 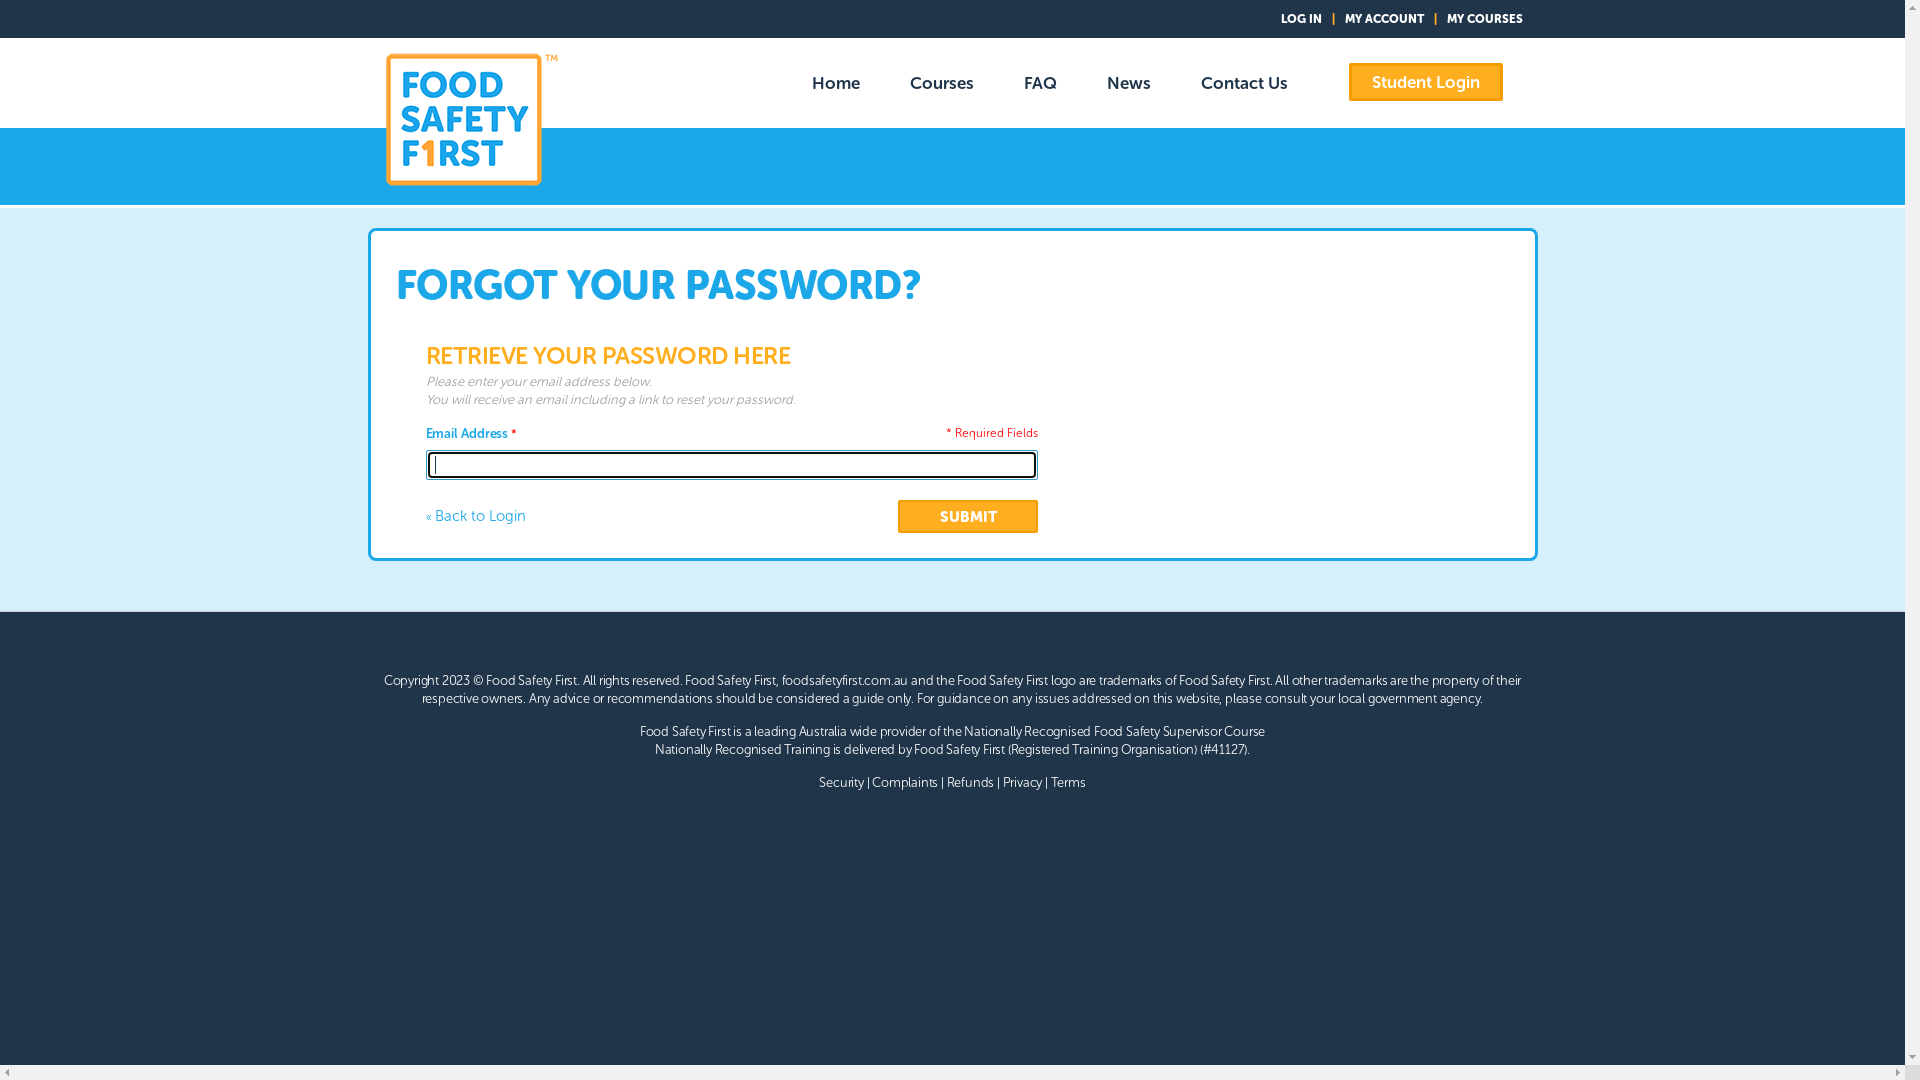 What do you see at coordinates (841, 782) in the screenshot?
I see `Security` at bounding box center [841, 782].